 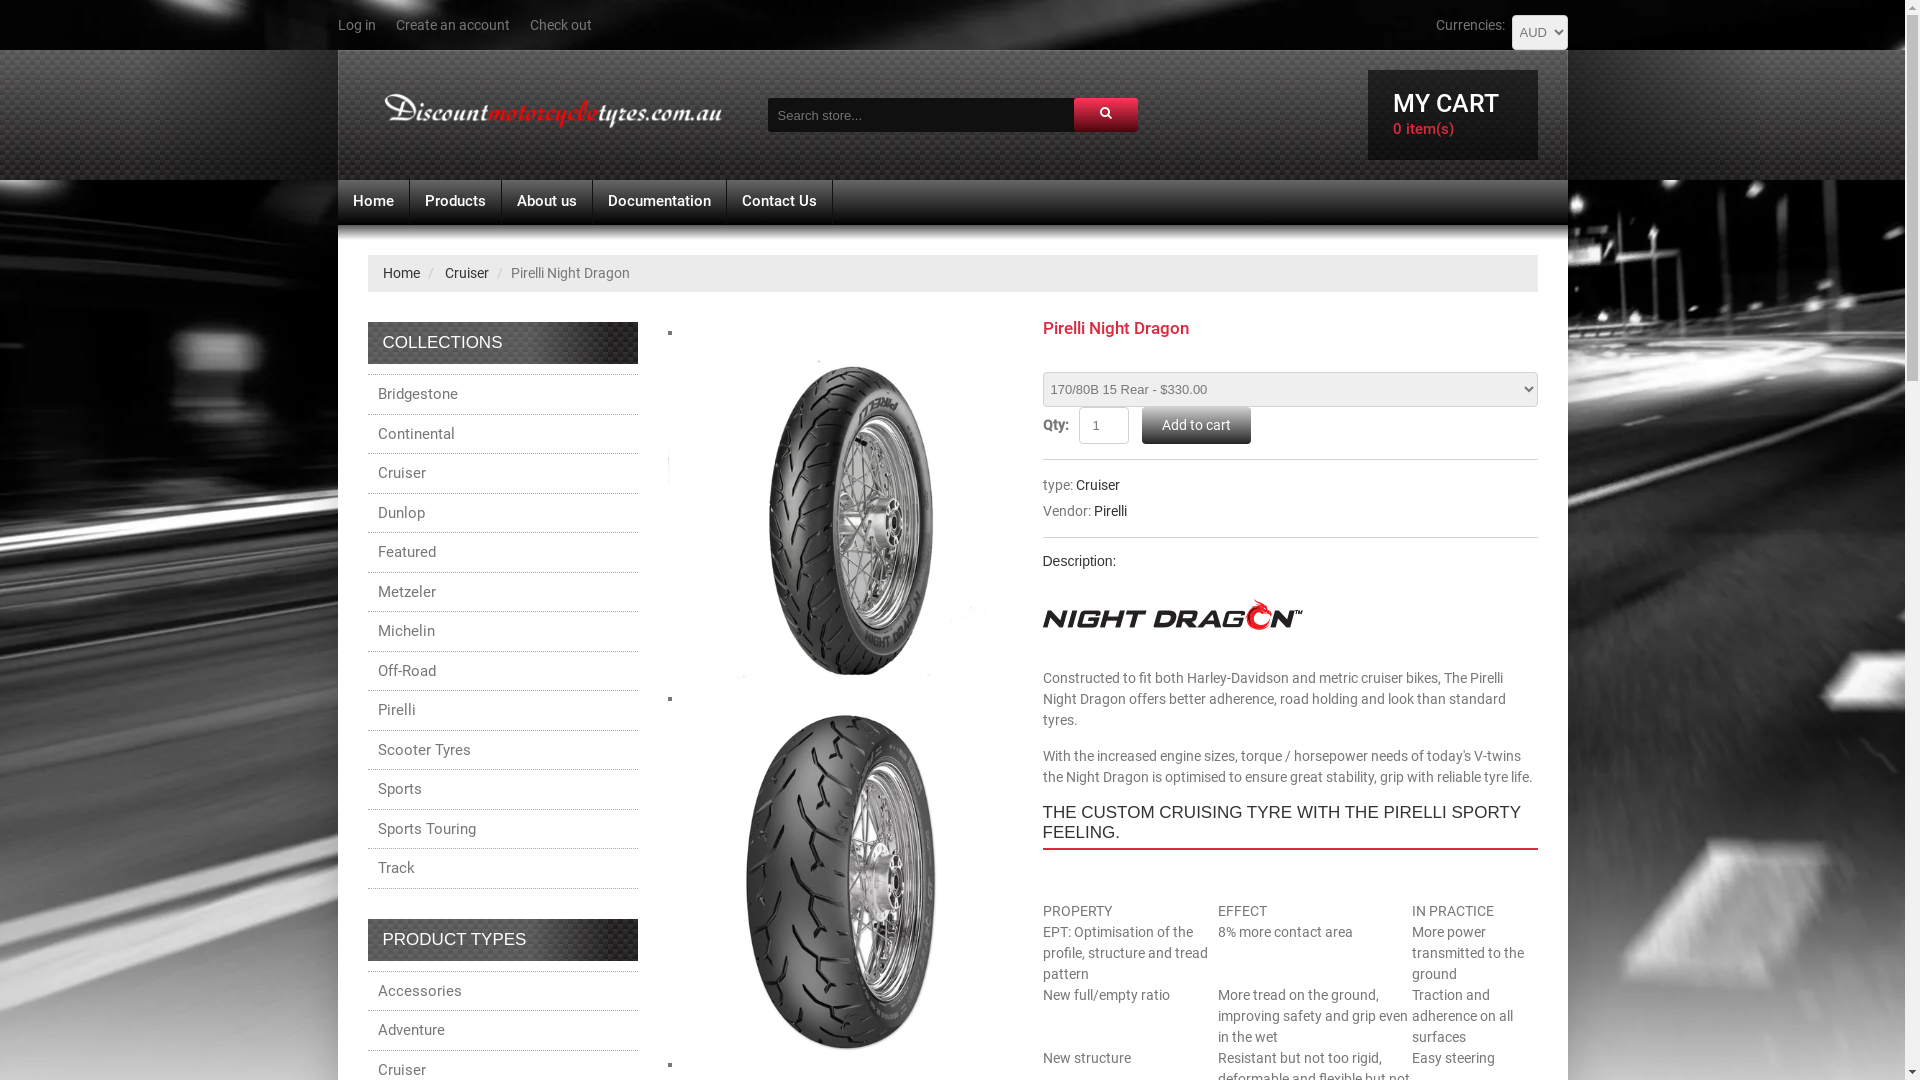 What do you see at coordinates (503, 512) in the screenshot?
I see `Dunlop` at bounding box center [503, 512].